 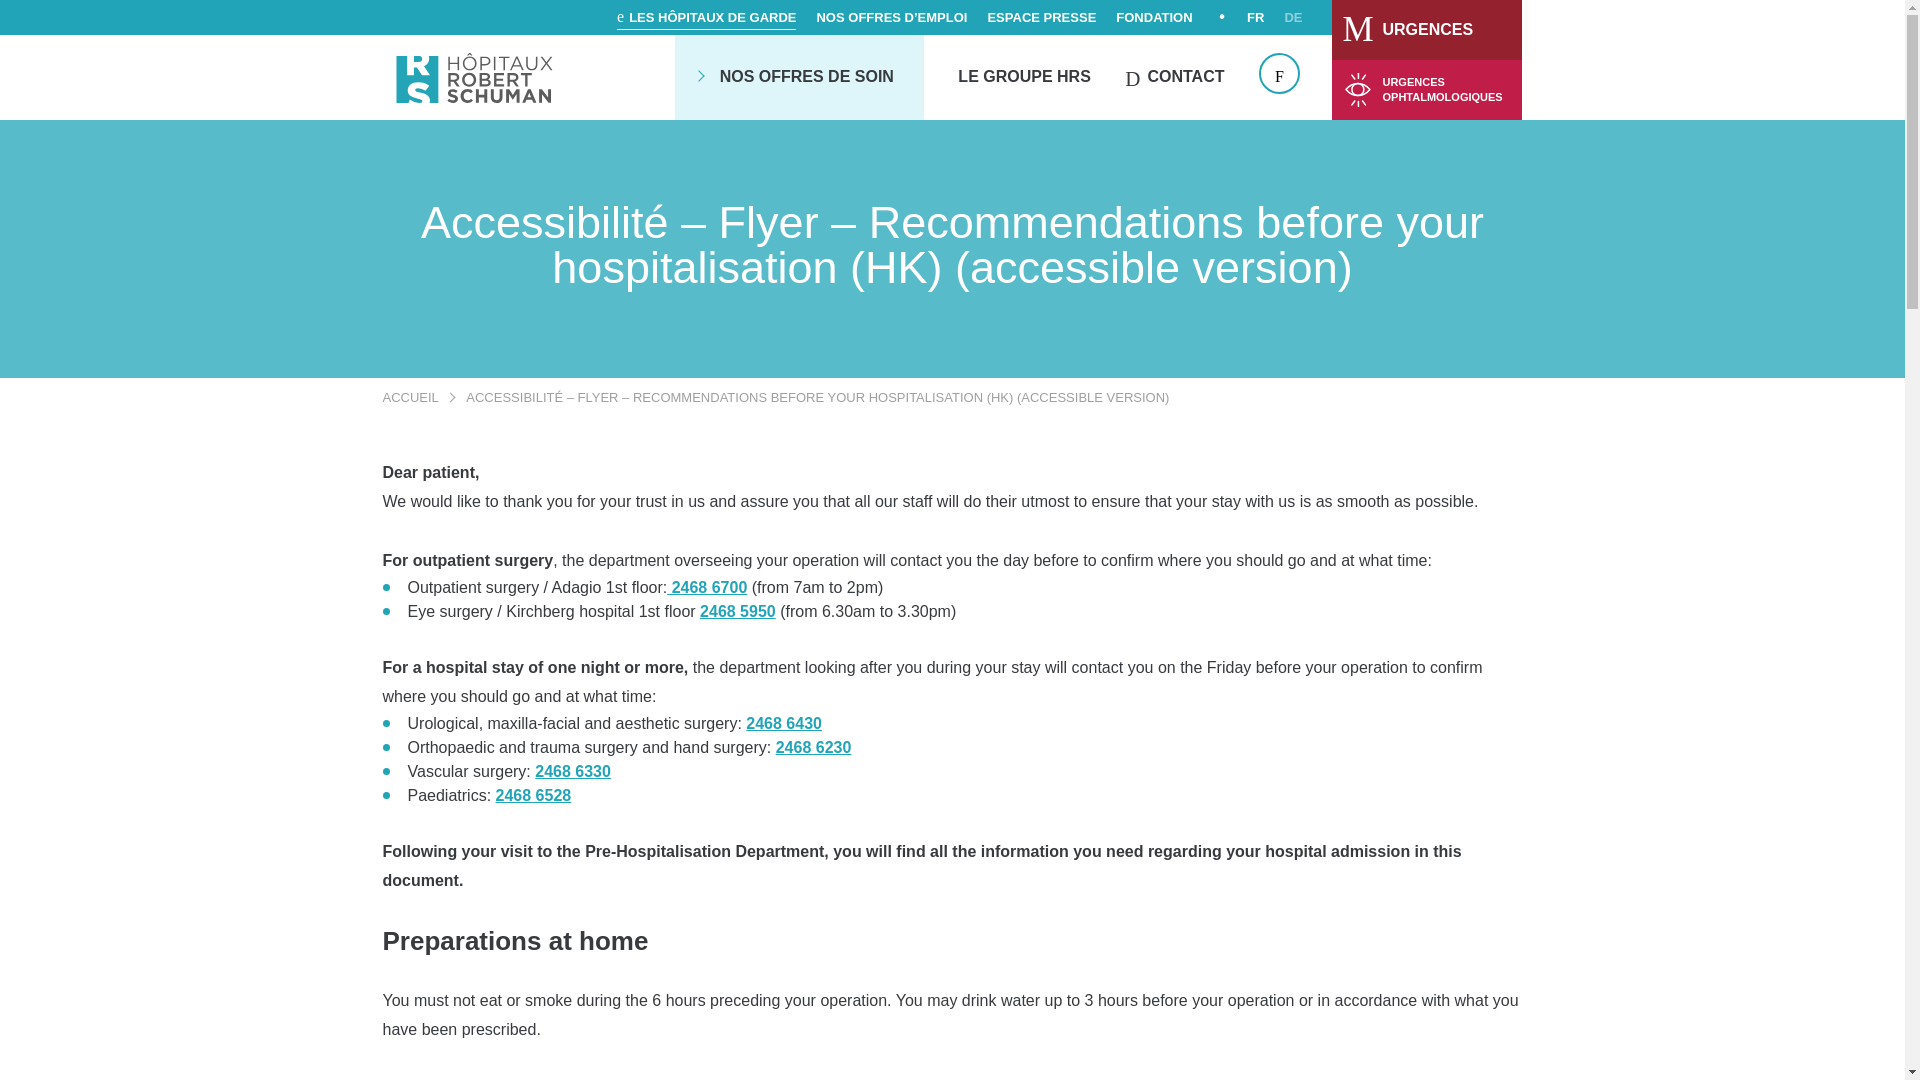 What do you see at coordinates (1024, 76) in the screenshot?
I see `LE GROUPE HRS` at bounding box center [1024, 76].